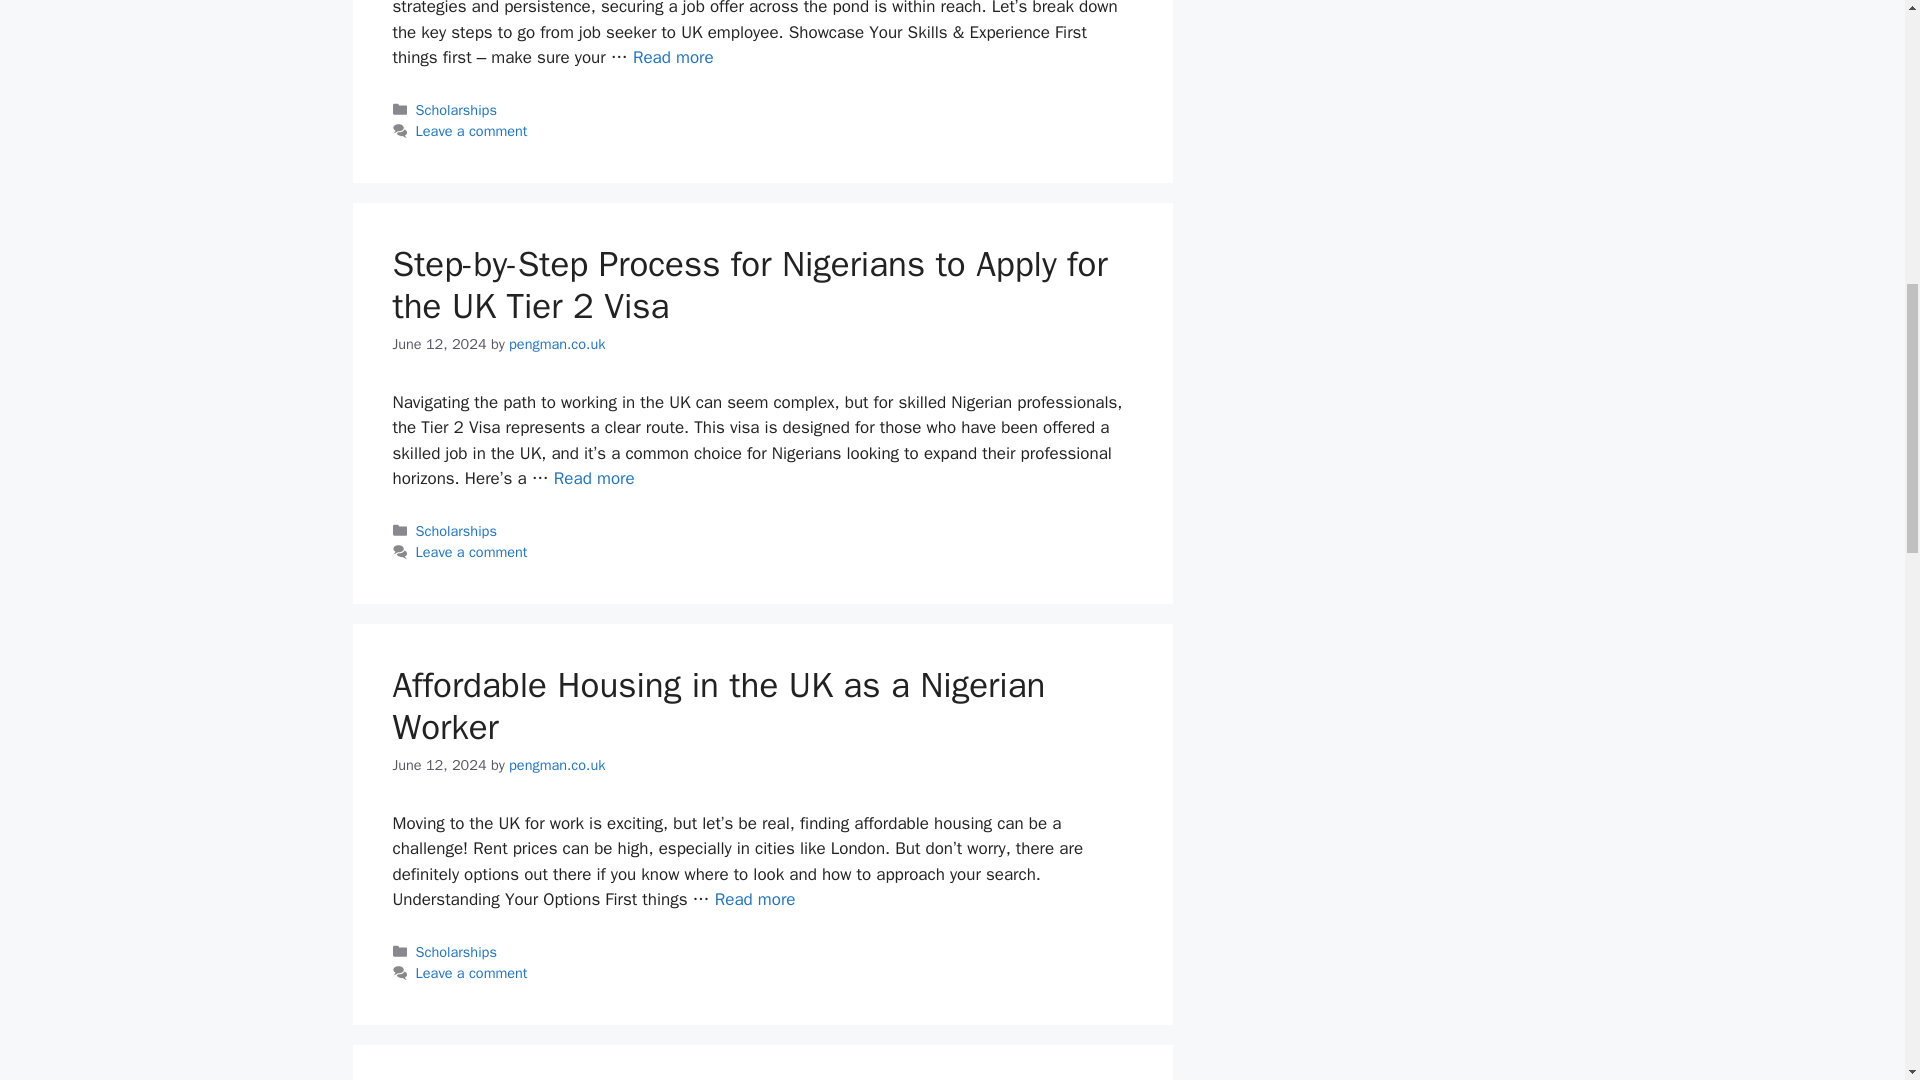 This screenshot has height=1080, width=1920. Describe the element at coordinates (556, 765) in the screenshot. I see `View all posts by pengman.co.uk` at that location.